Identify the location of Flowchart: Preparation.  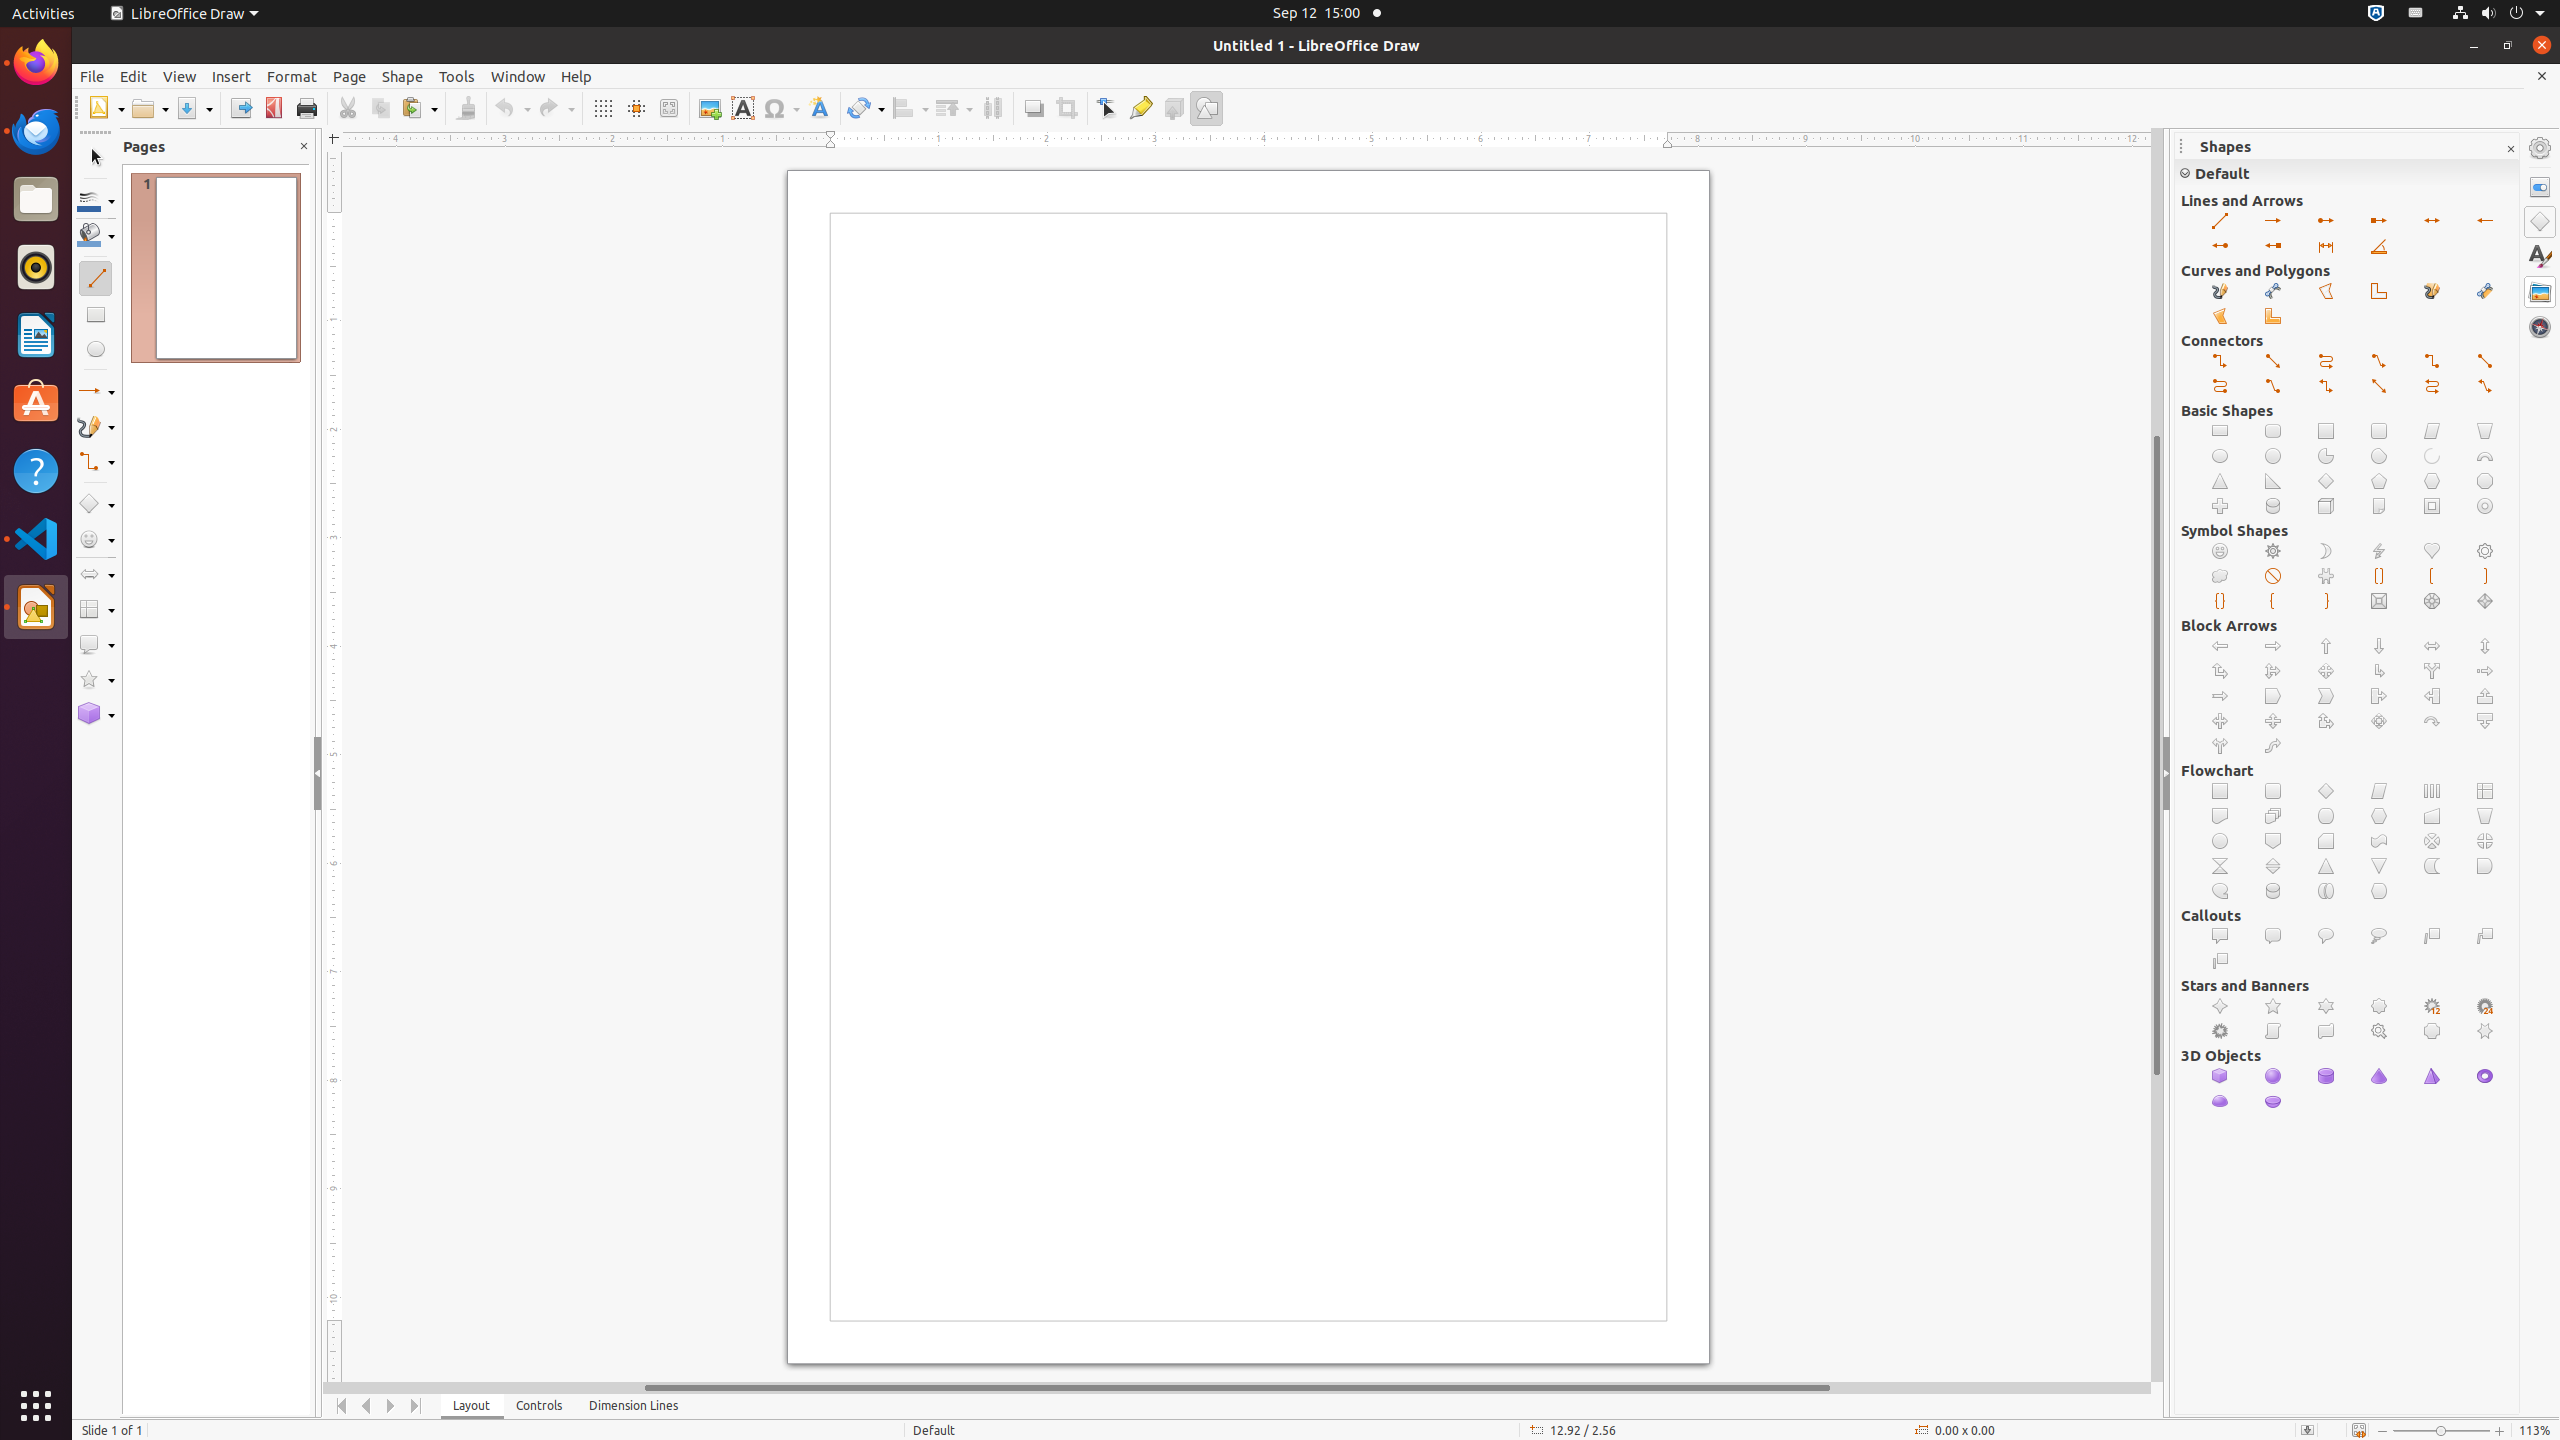
(2380, 816).